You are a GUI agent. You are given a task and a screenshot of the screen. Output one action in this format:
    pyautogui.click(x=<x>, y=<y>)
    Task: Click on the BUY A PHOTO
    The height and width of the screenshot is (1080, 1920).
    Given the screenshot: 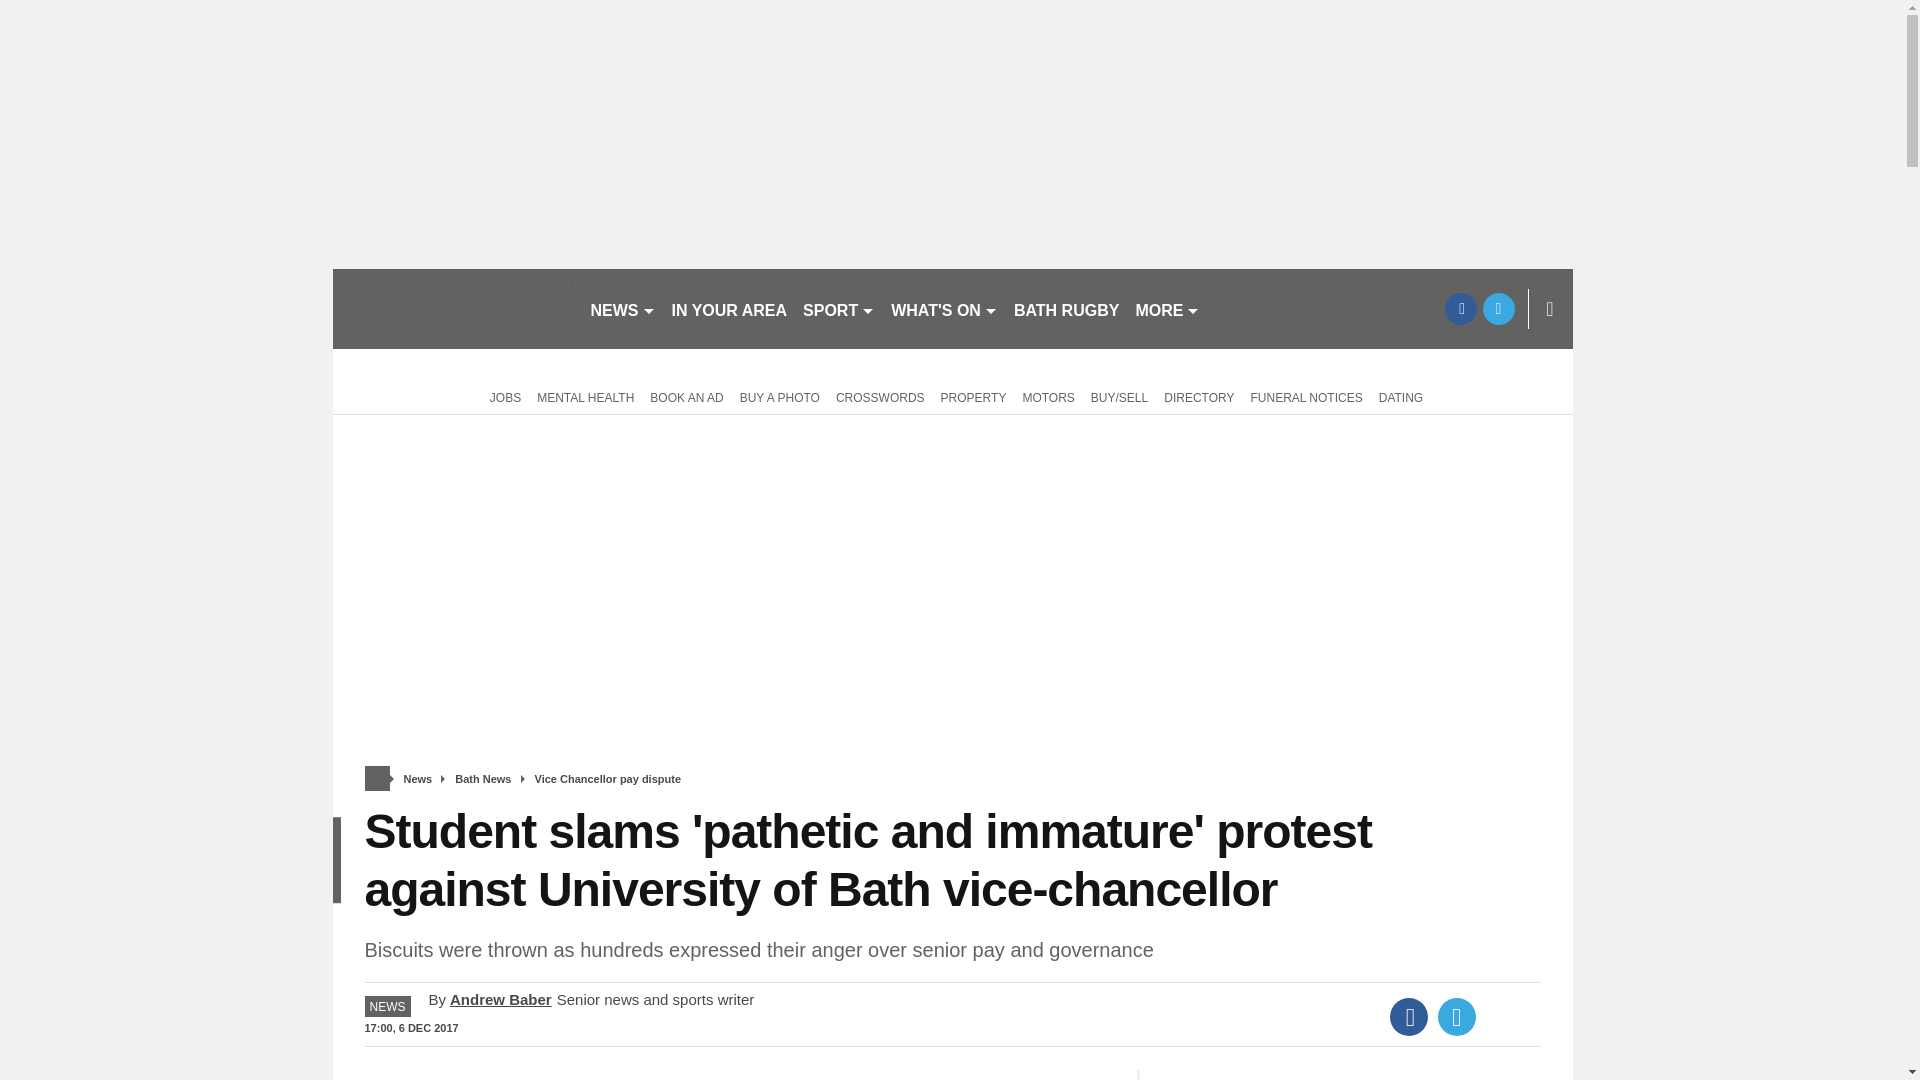 What is the action you would take?
    pyautogui.click(x=779, y=396)
    